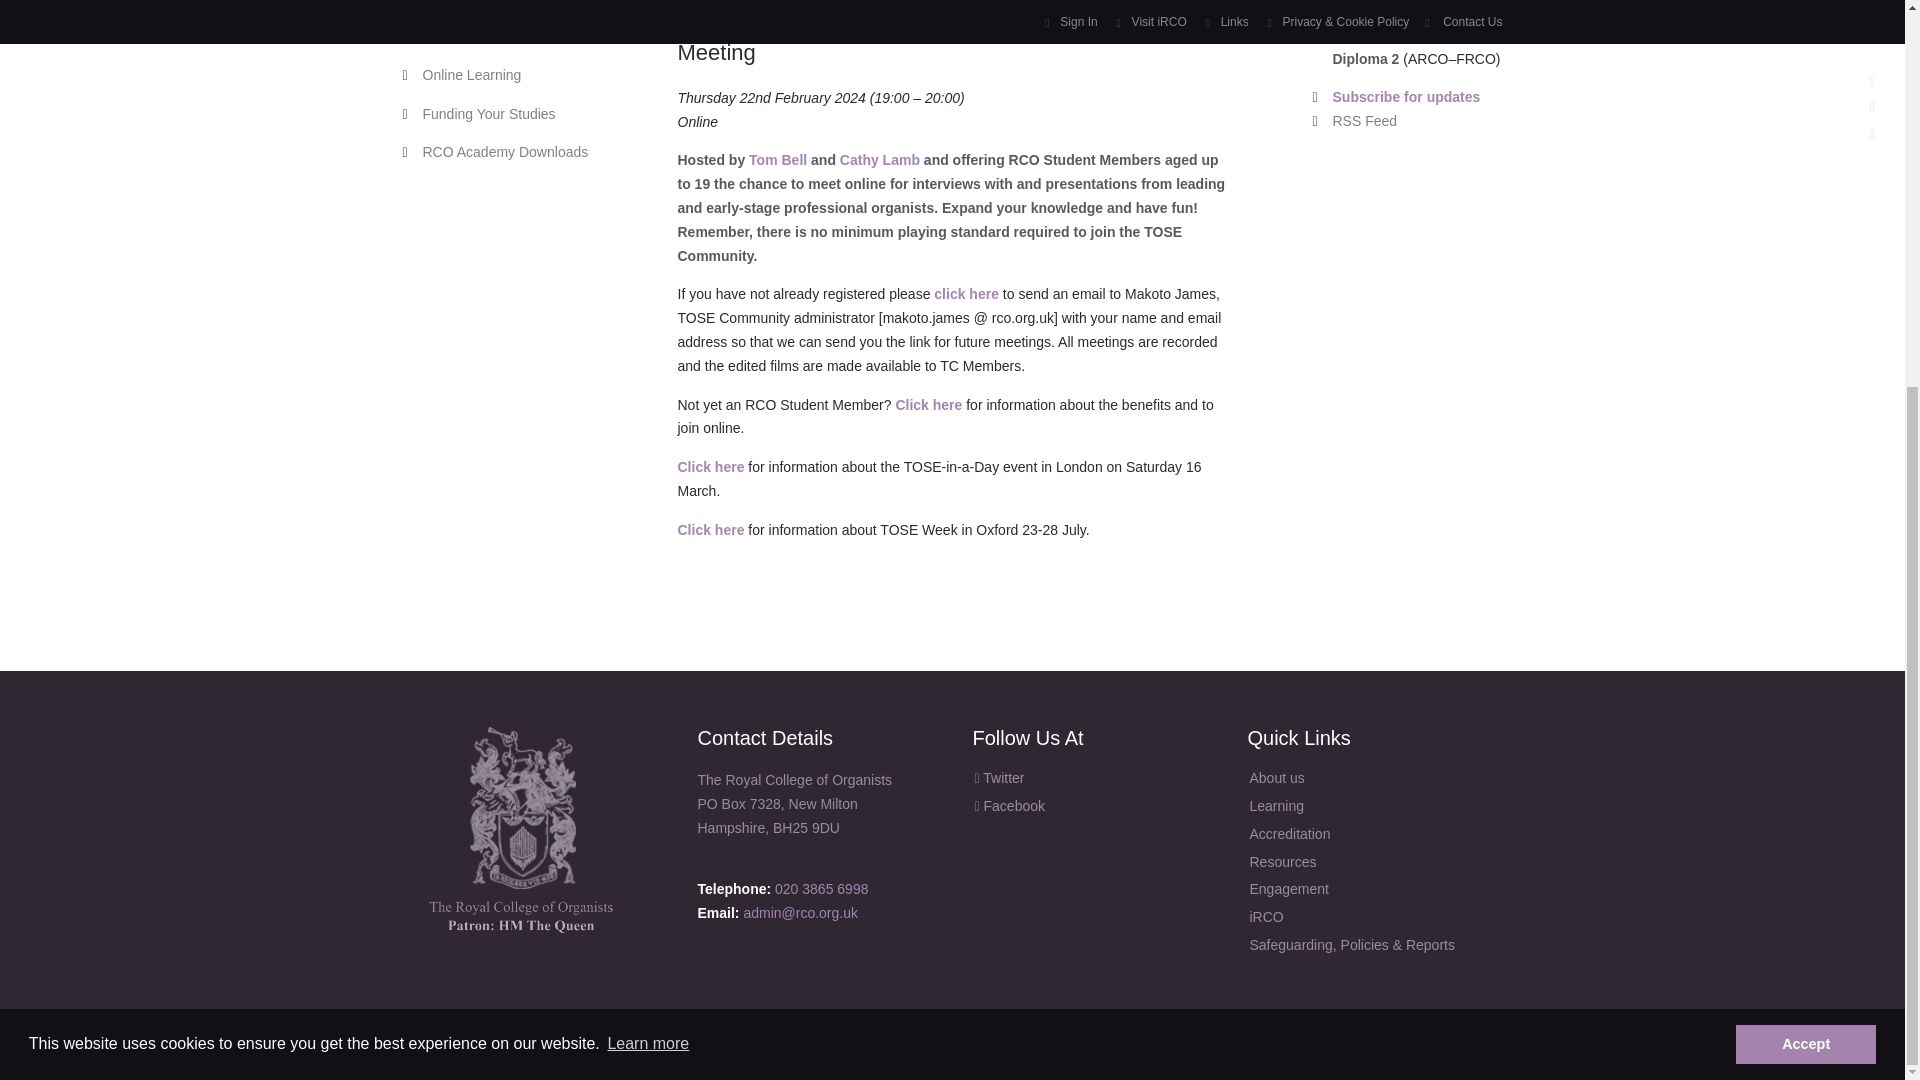  I want to click on click here, so click(966, 294).